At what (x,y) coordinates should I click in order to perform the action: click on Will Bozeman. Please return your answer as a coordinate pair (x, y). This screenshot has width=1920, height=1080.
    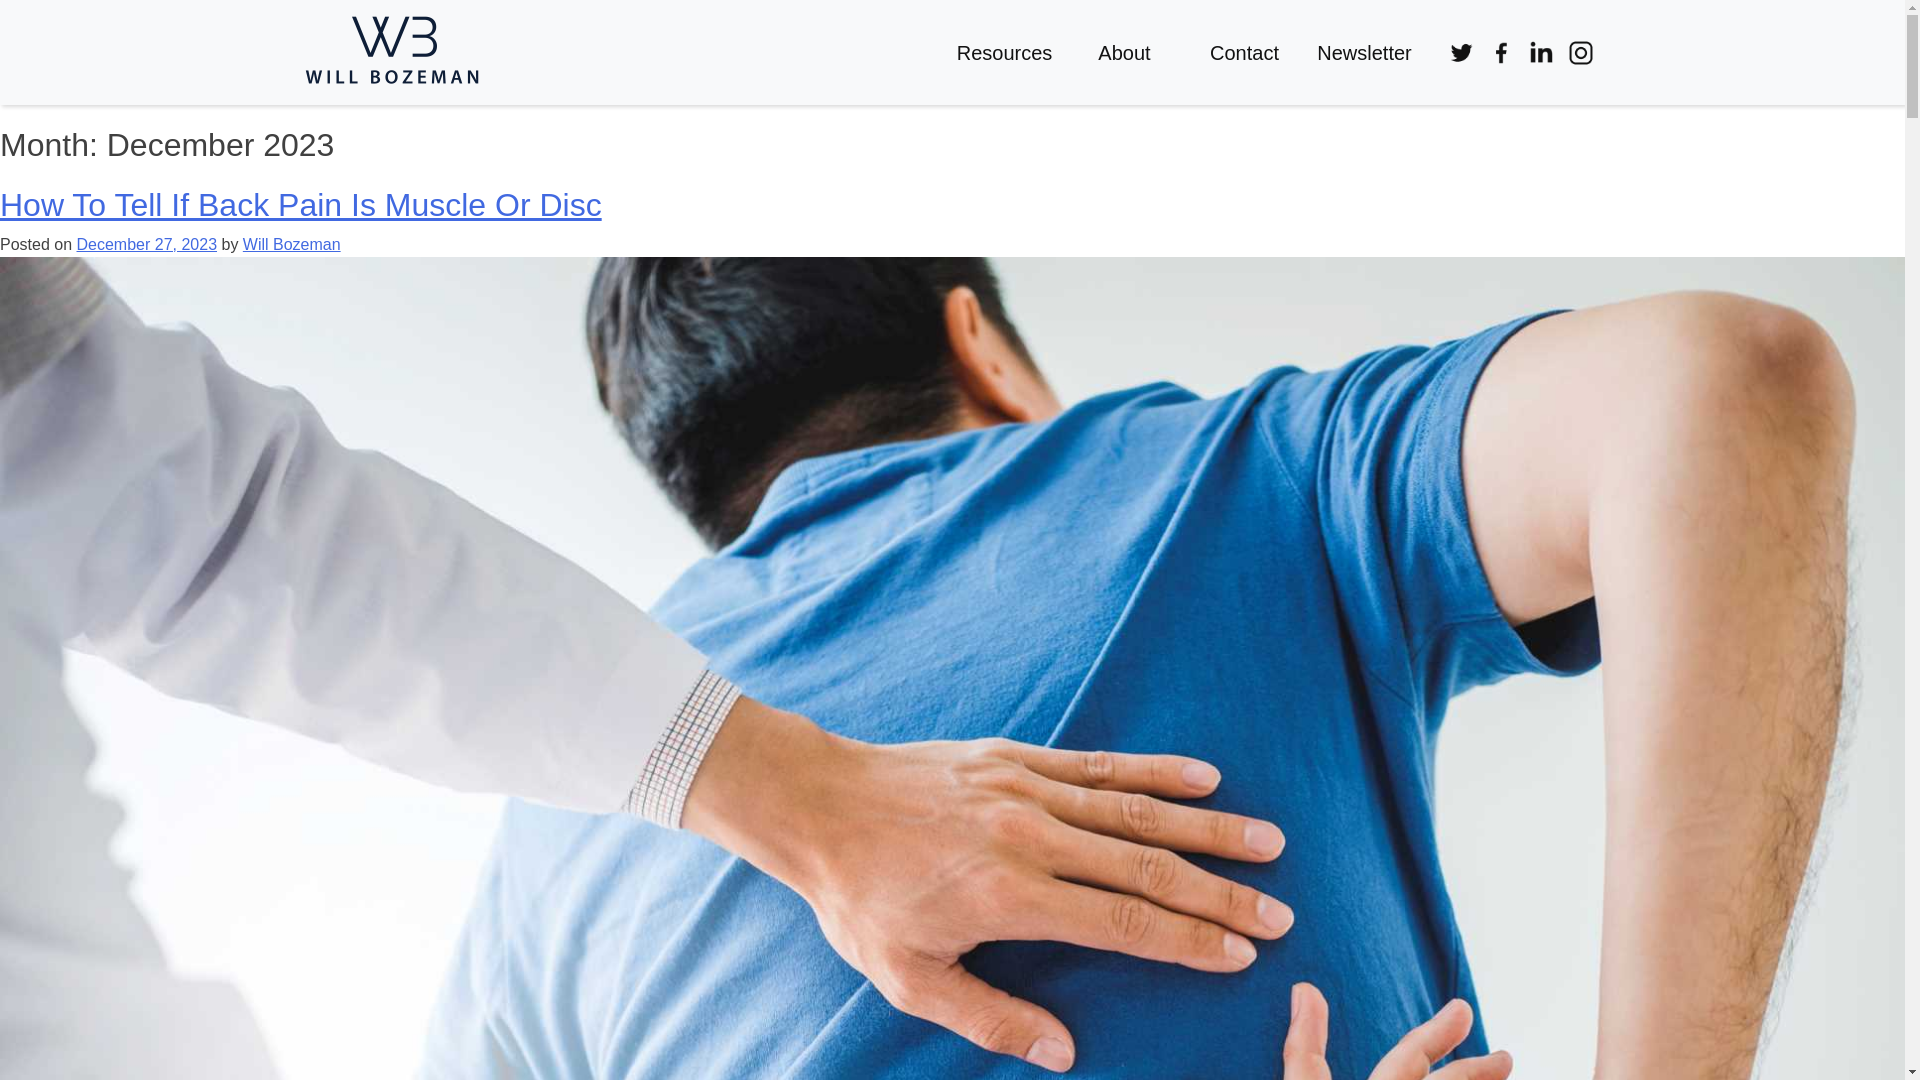
    Looking at the image, I should click on (292, 244).